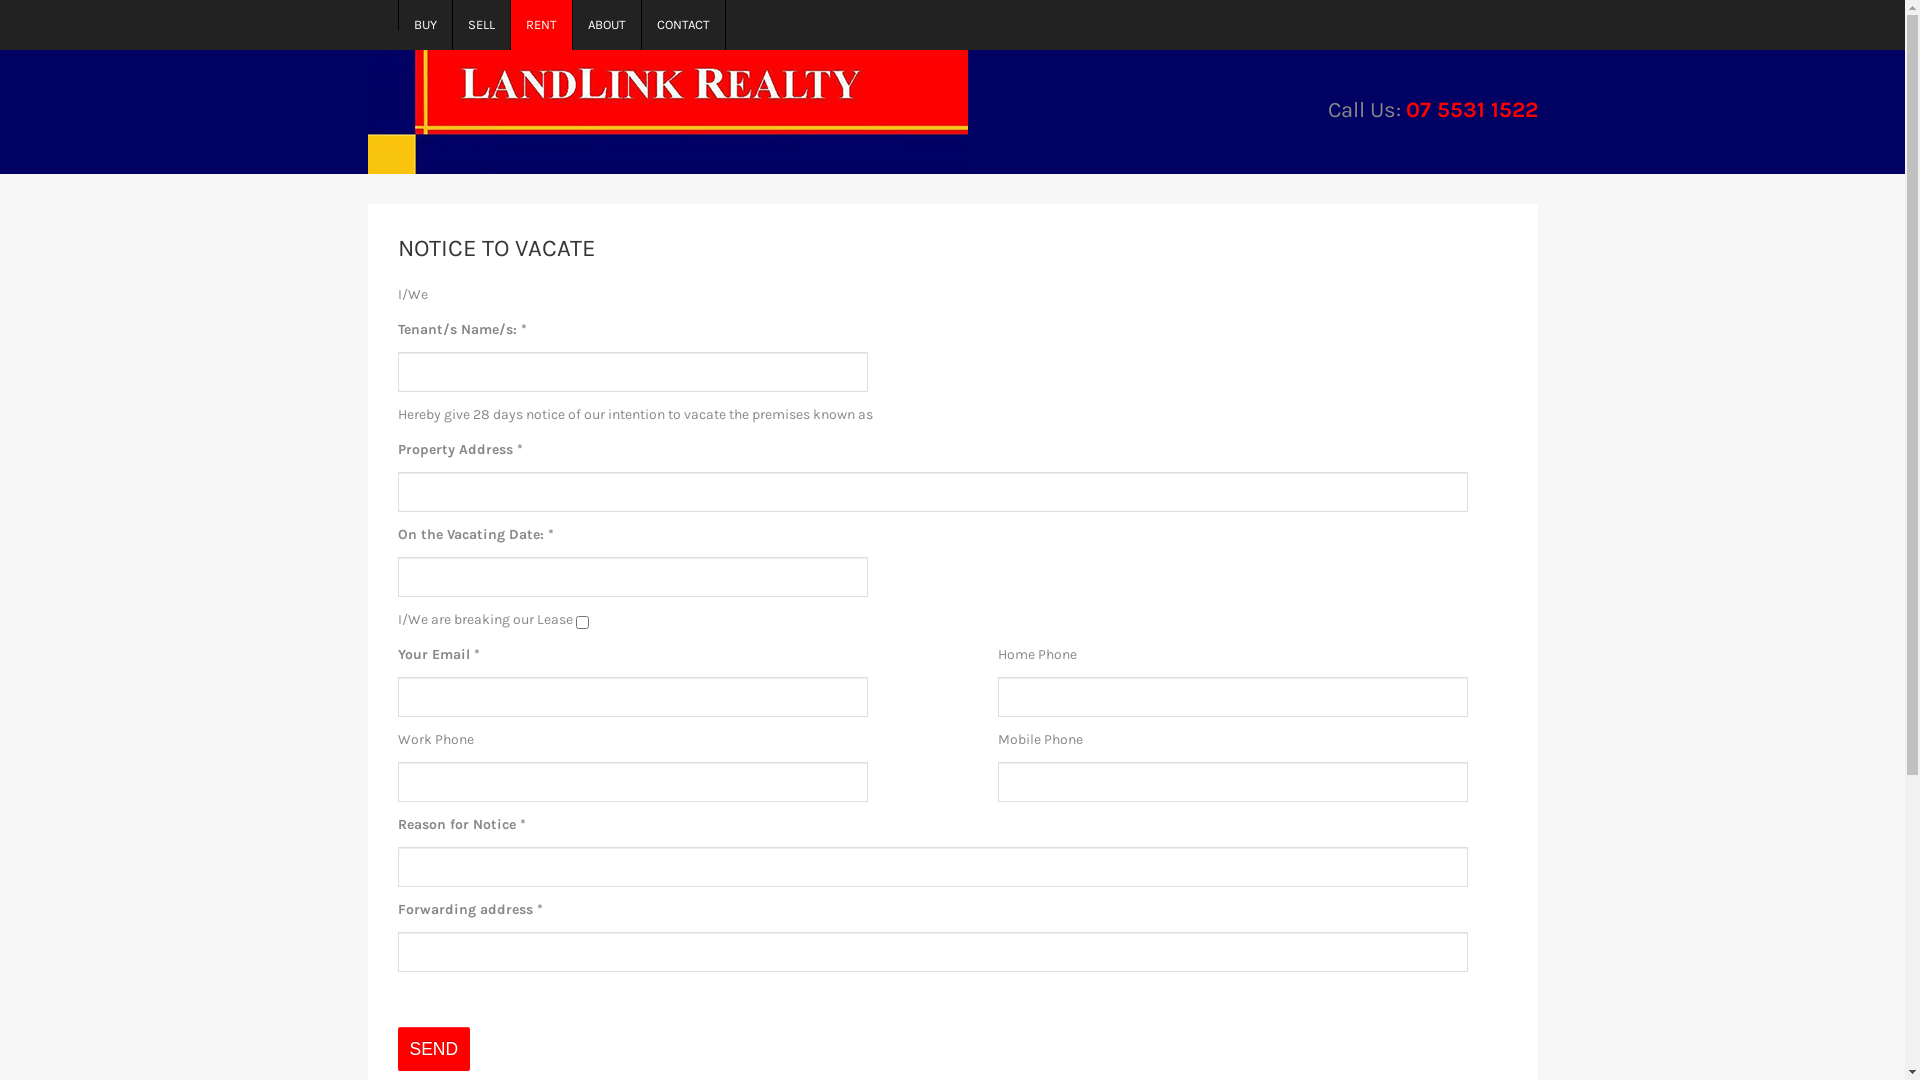 The width and height of the screenshot is (1920, 1080). I want to click on 07 5531 1522, so click(1472, 110).